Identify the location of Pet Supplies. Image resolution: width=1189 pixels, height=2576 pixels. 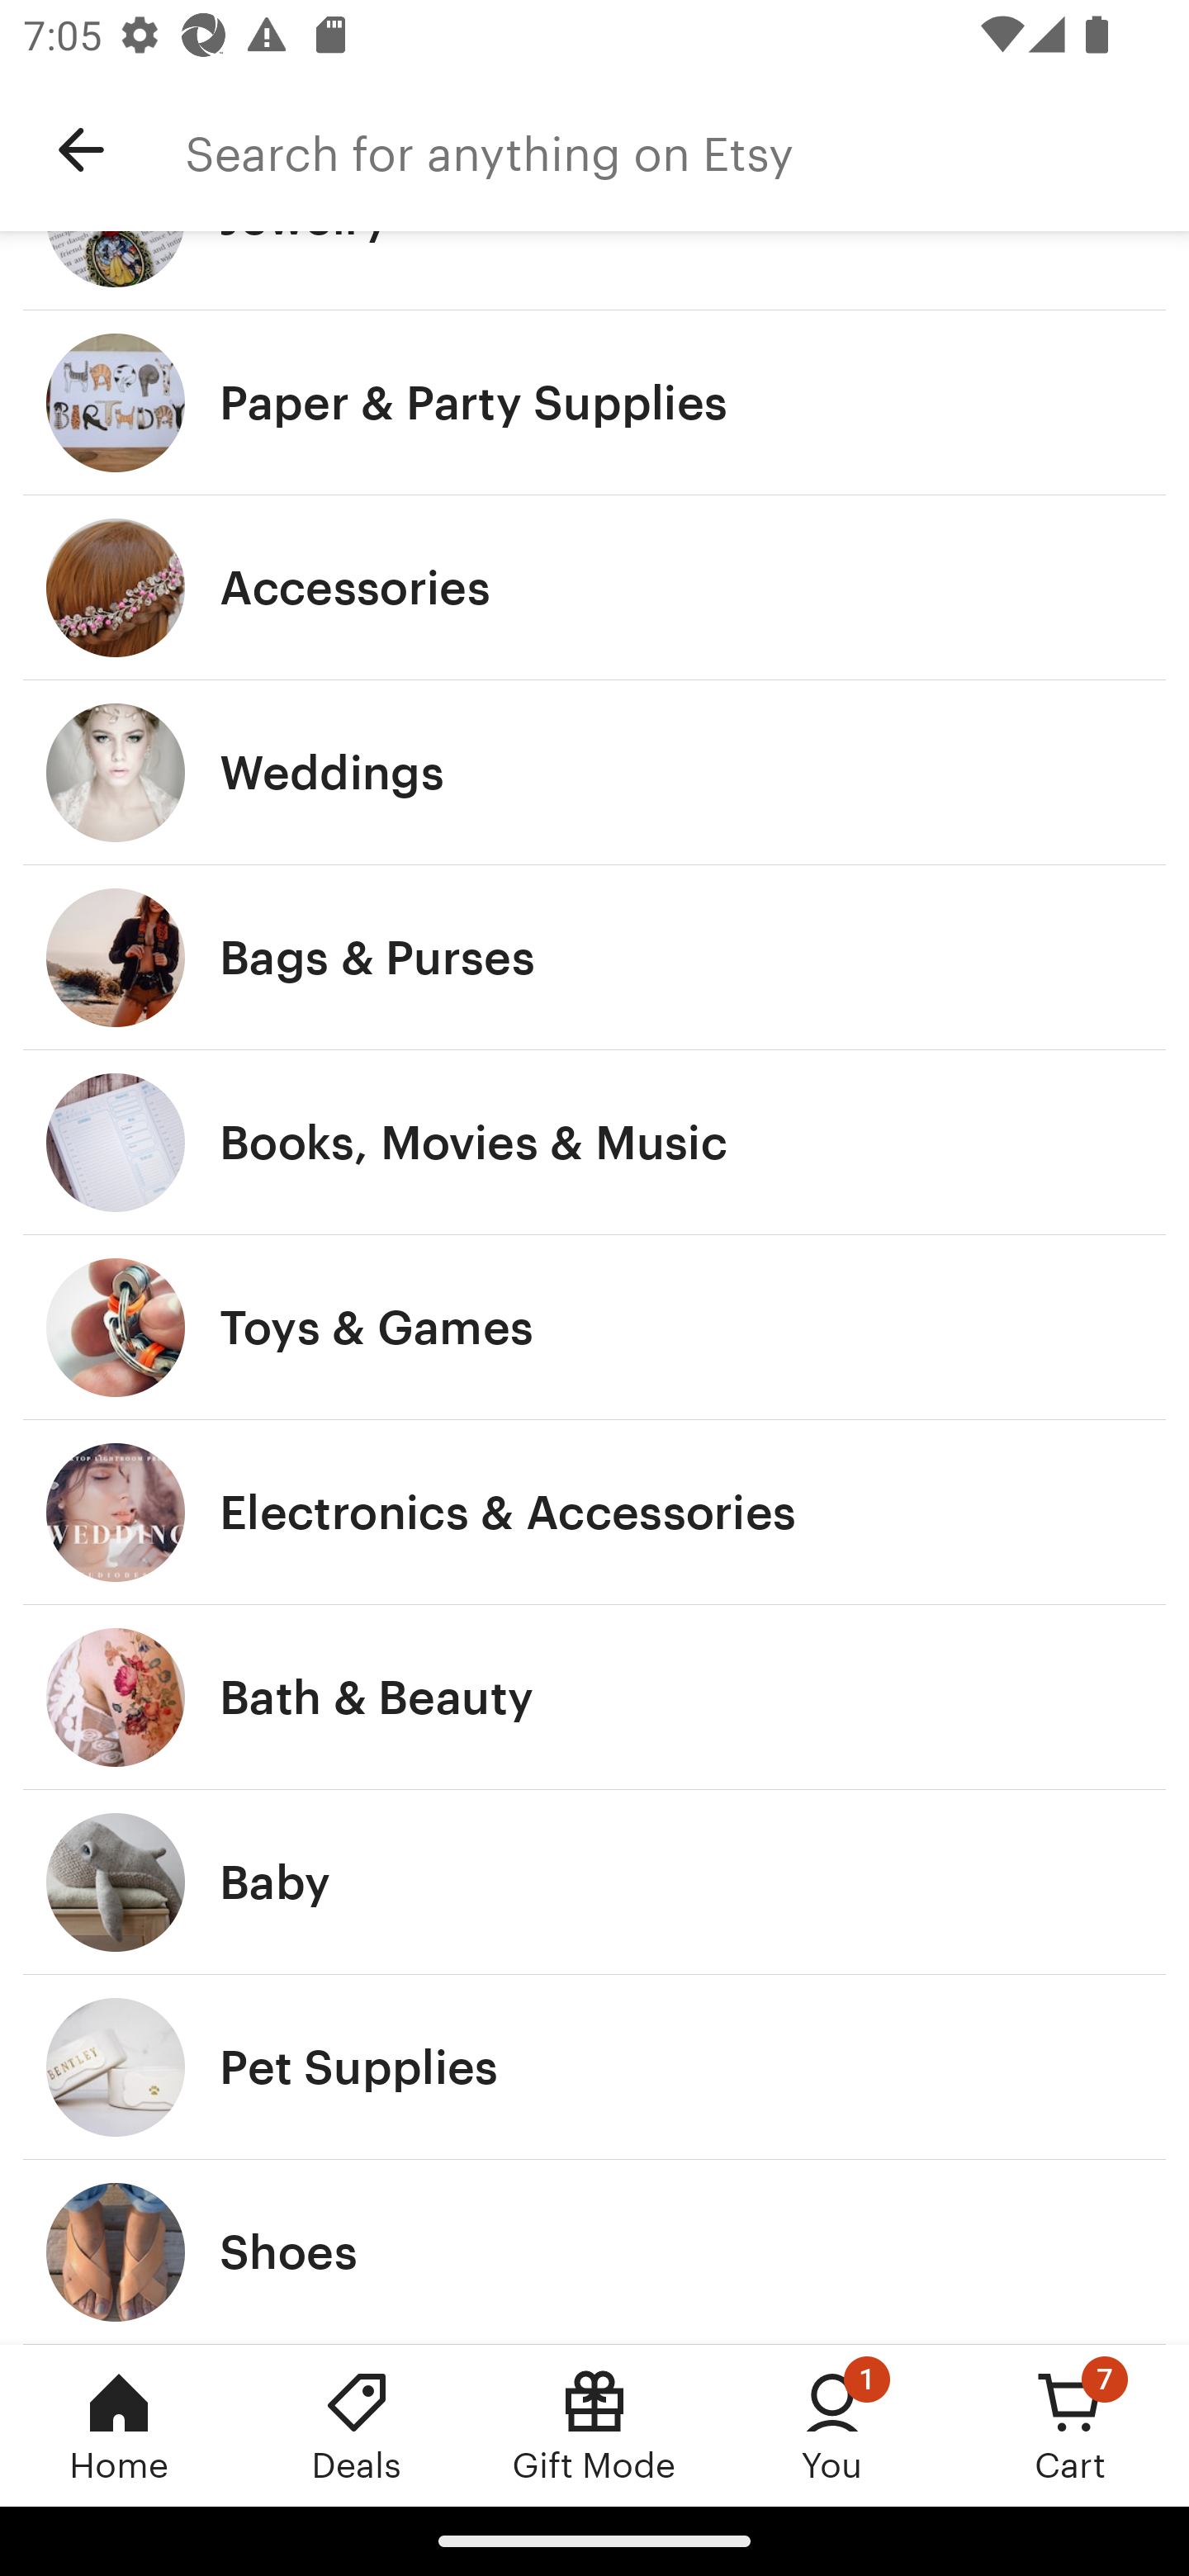
(594, 2067).